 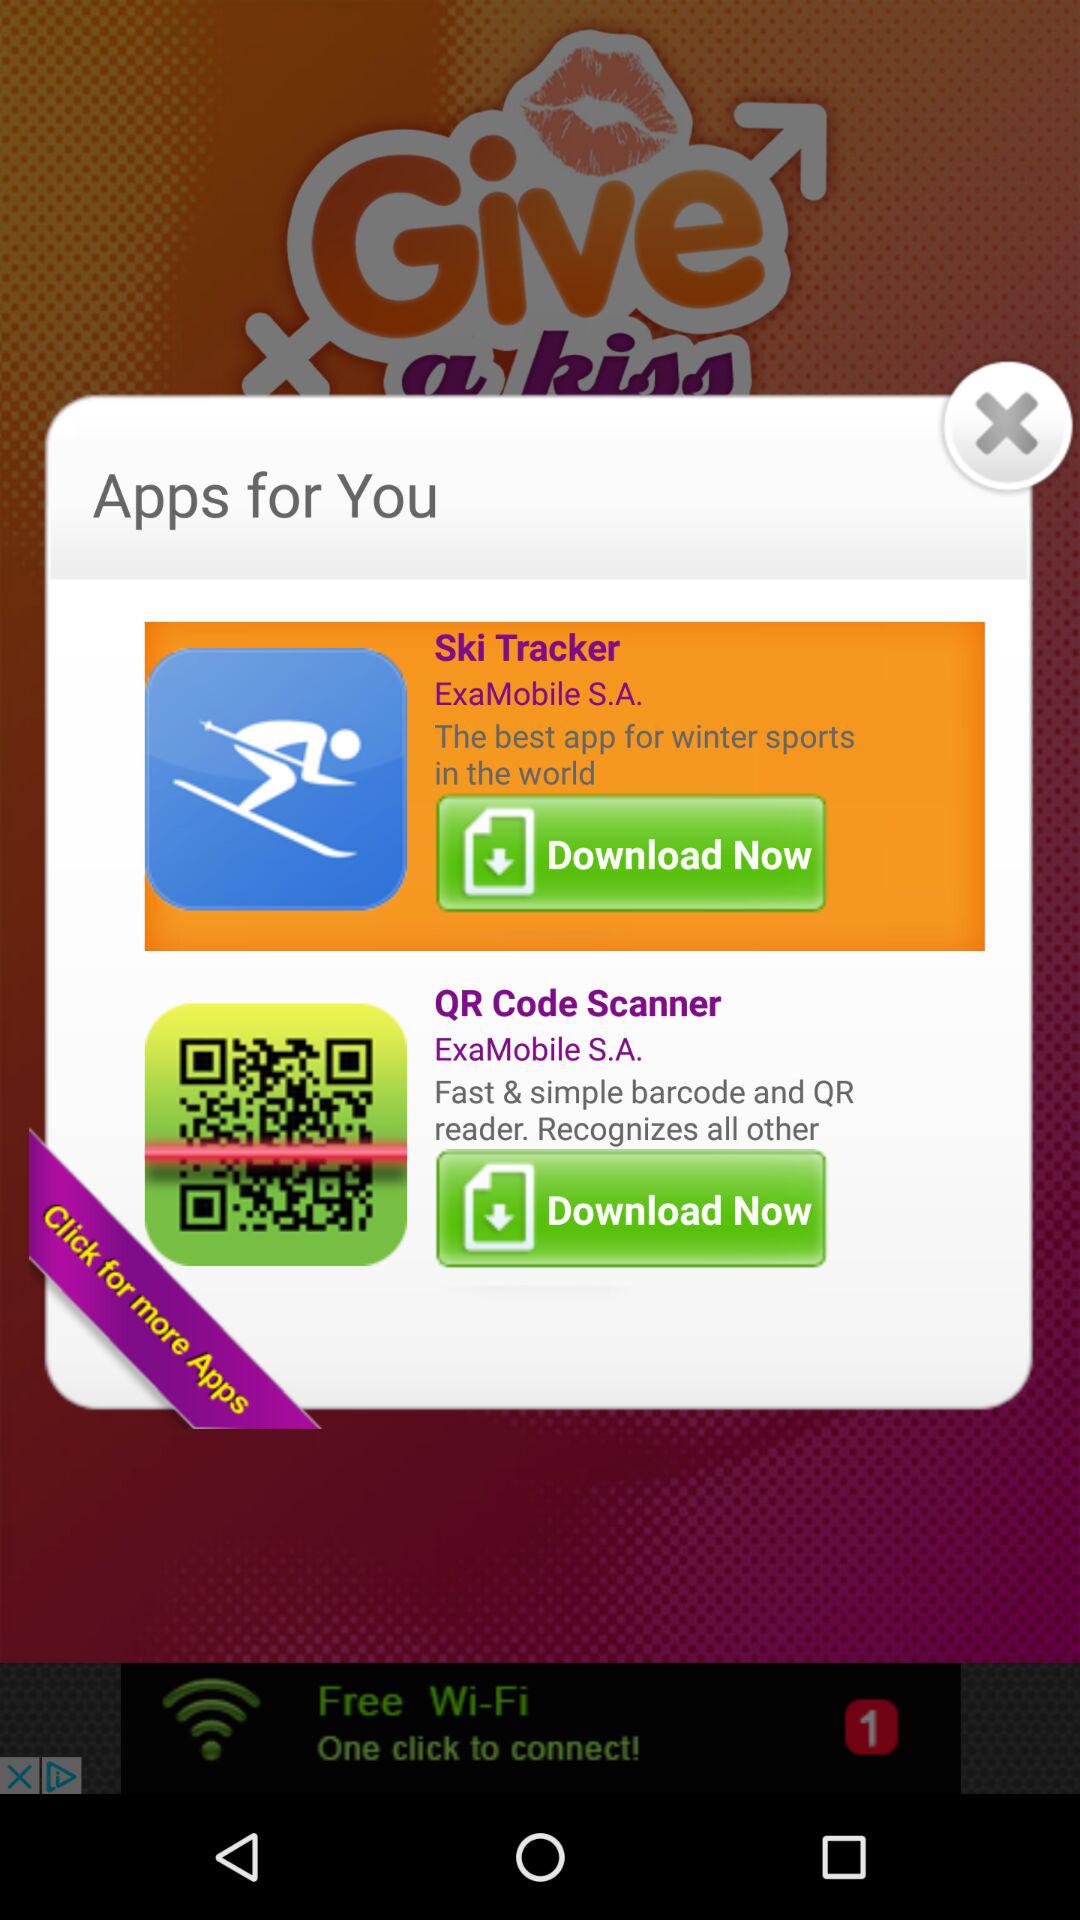 What do you see at coordinates (649, 646) in the screenshot?
I see `turn on ski tracker item` at bounding box center [649, 646].